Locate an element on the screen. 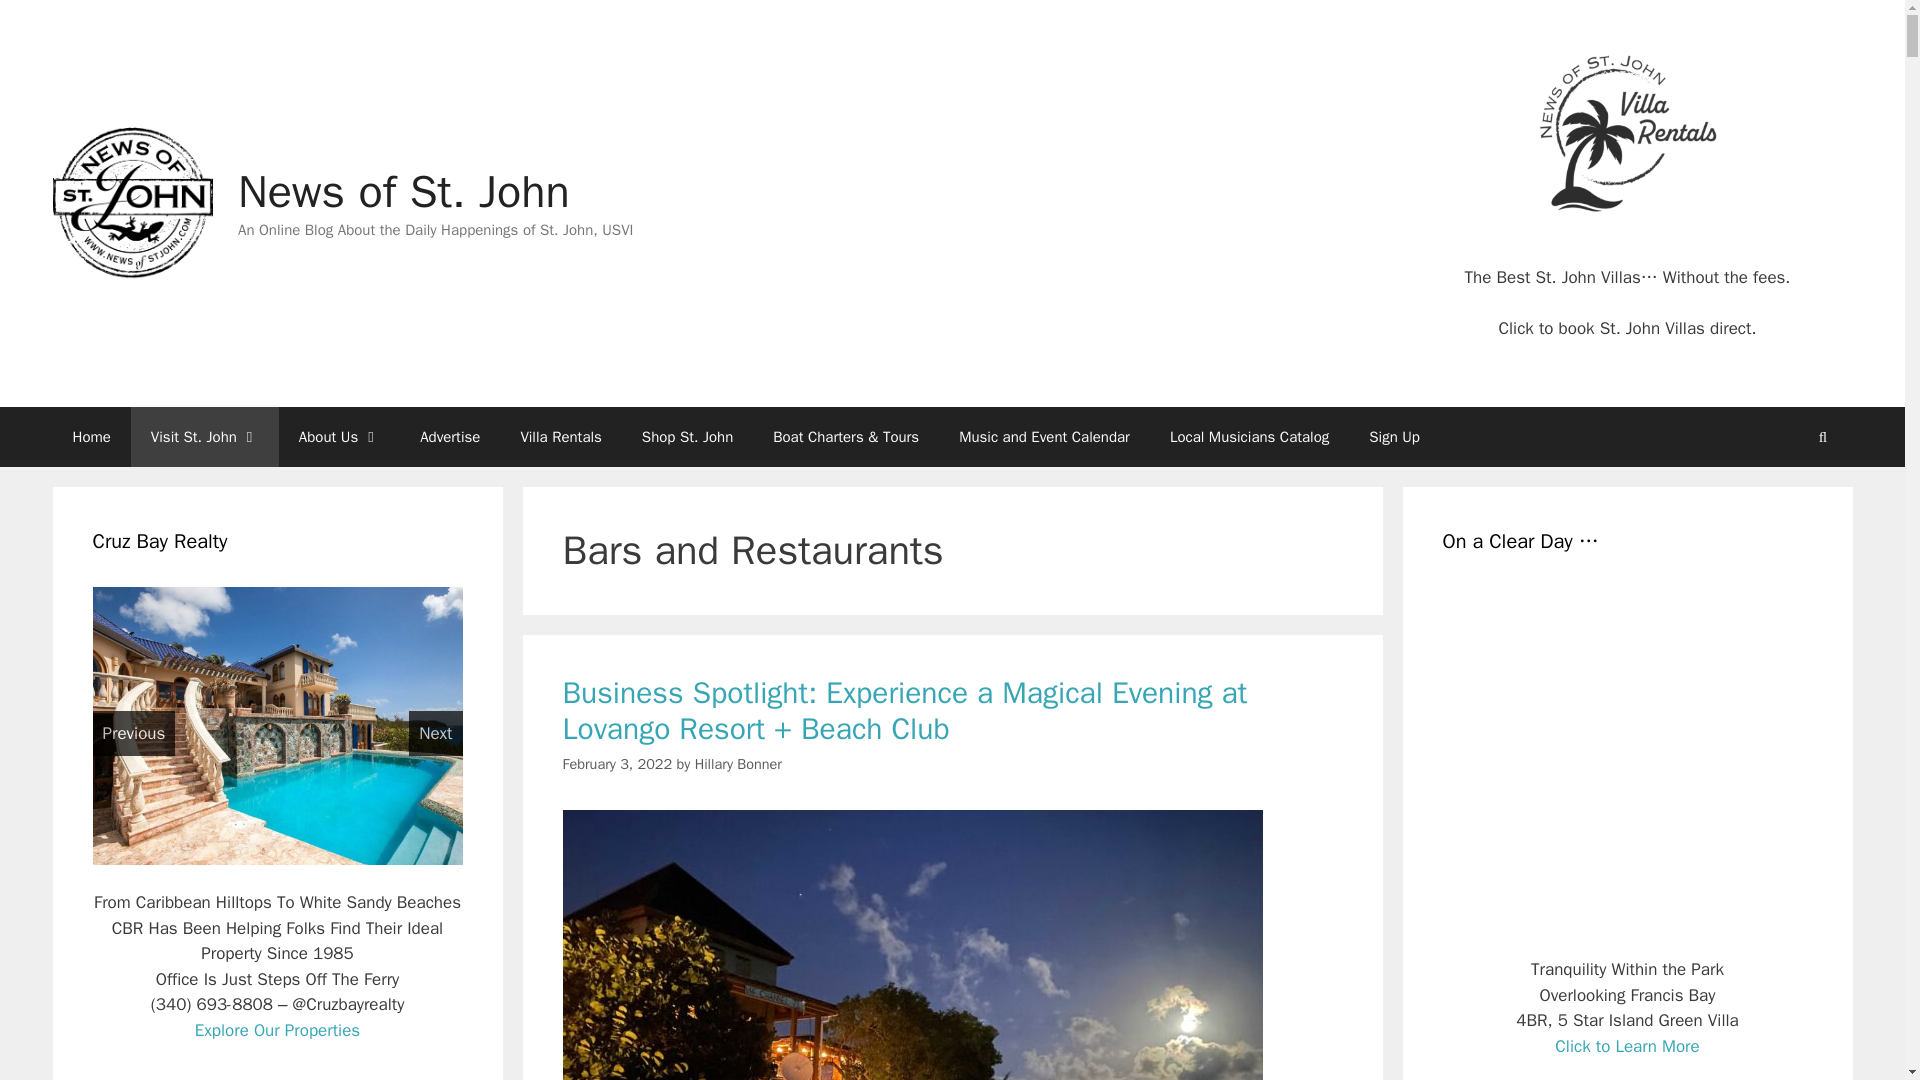  About Us is located at coordinates (338, 436).